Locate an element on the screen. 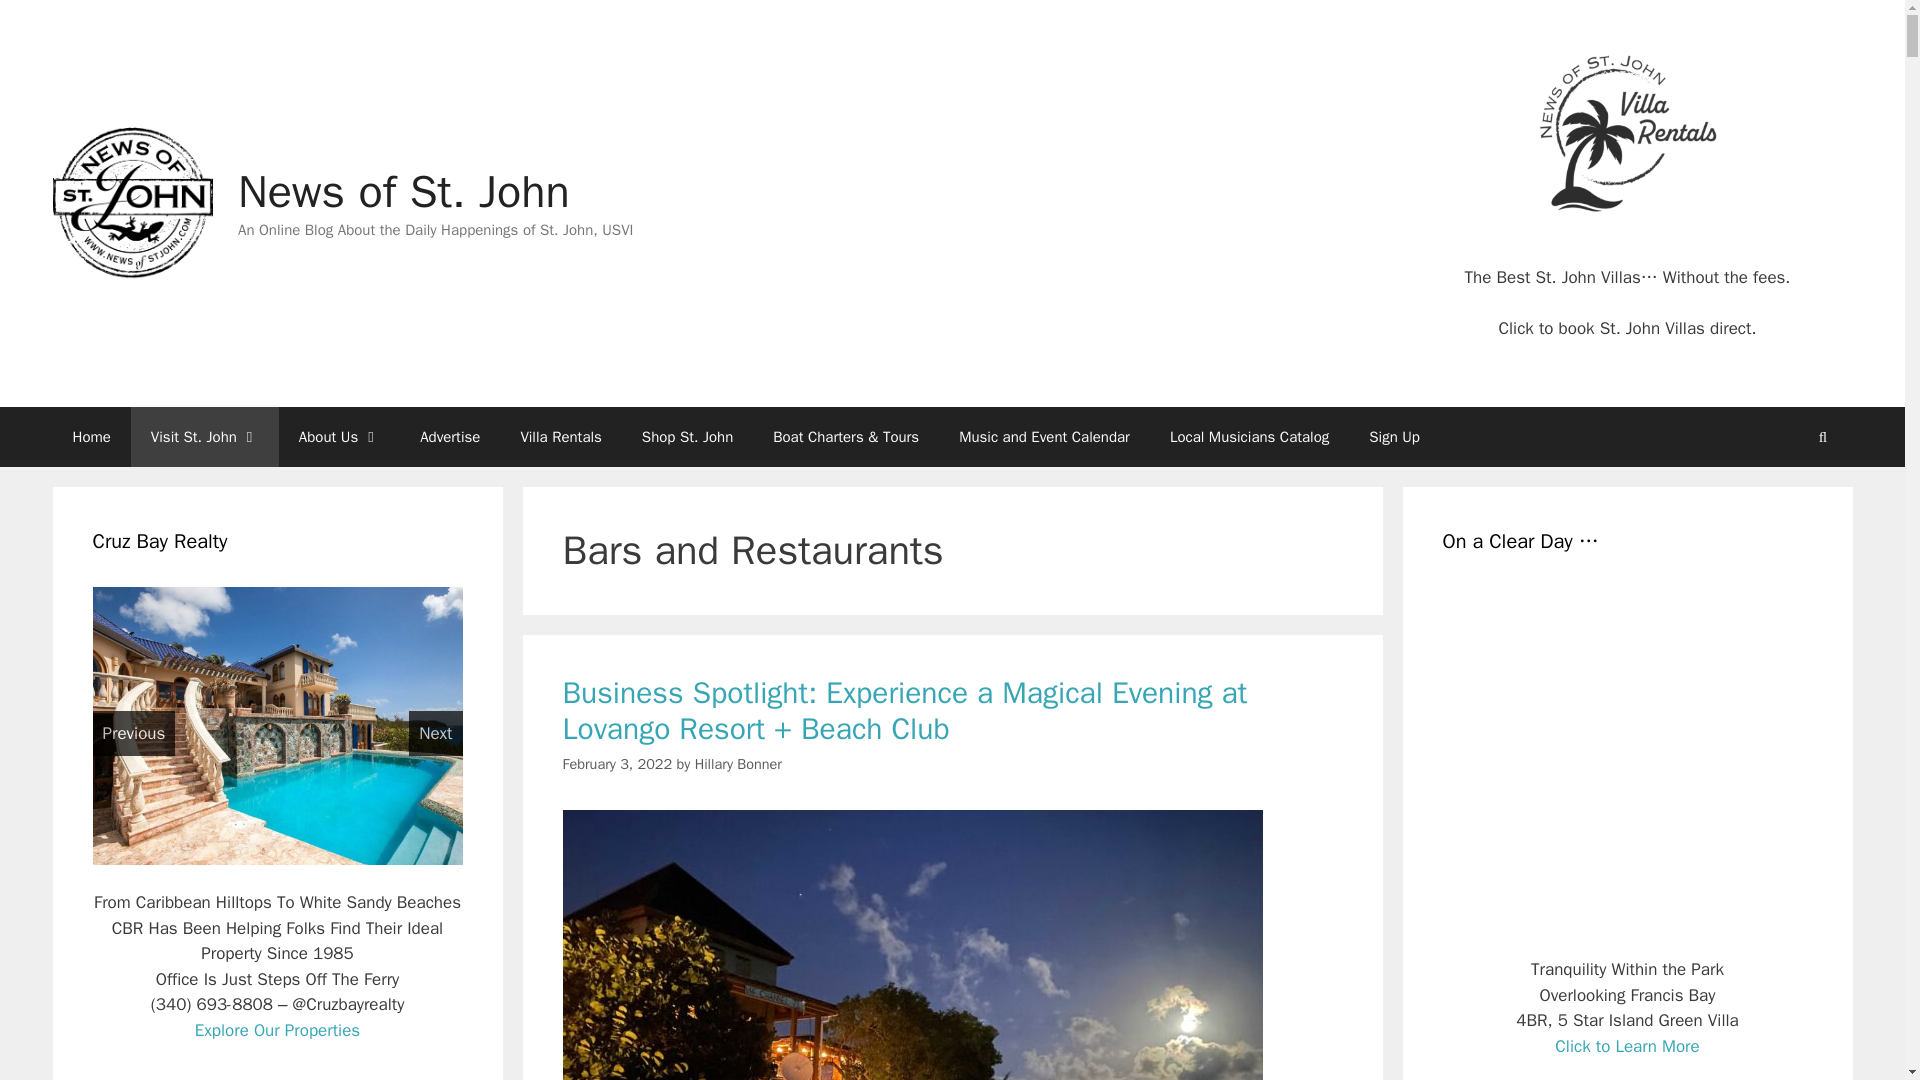  About Us is located at coordinates (338, 436).